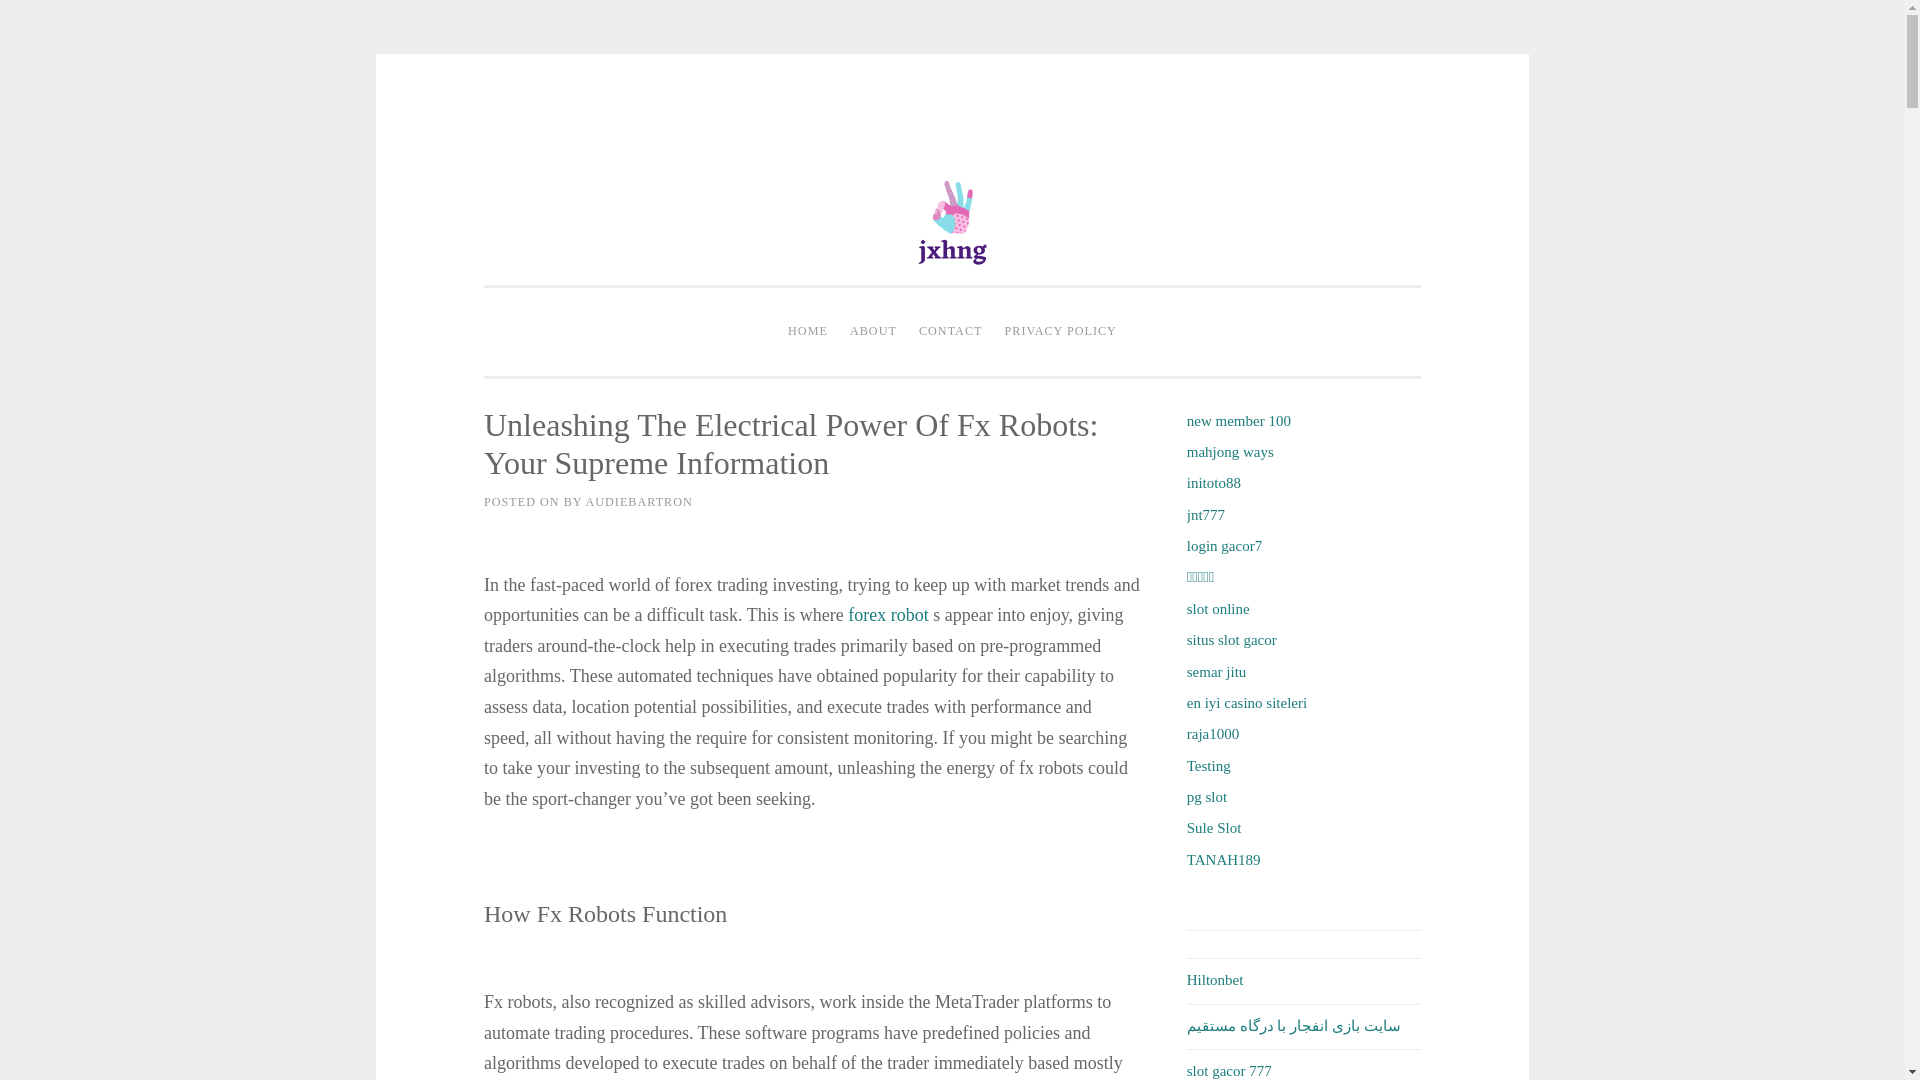  I want to click on slot gacor 777, so click(1228, 1070).